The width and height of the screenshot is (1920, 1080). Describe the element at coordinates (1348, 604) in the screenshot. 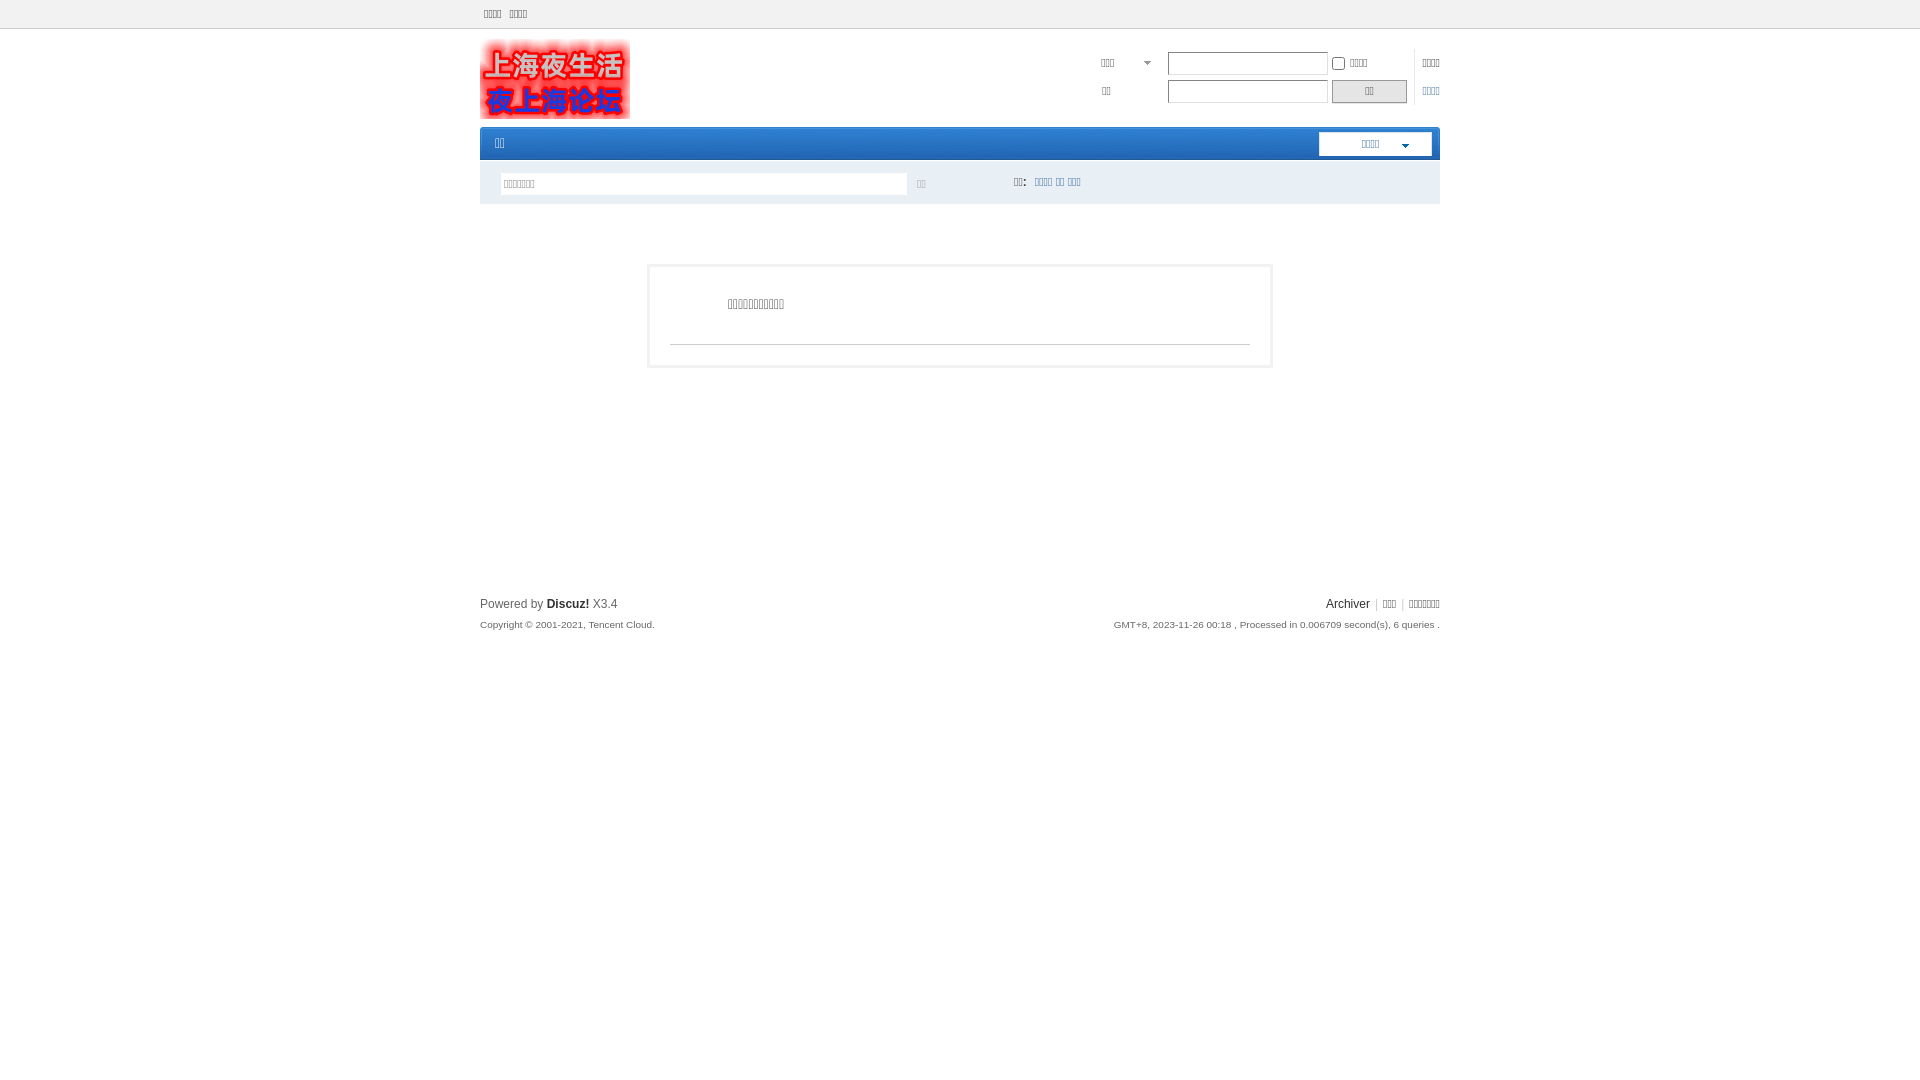

I see `Archiver` at that location.